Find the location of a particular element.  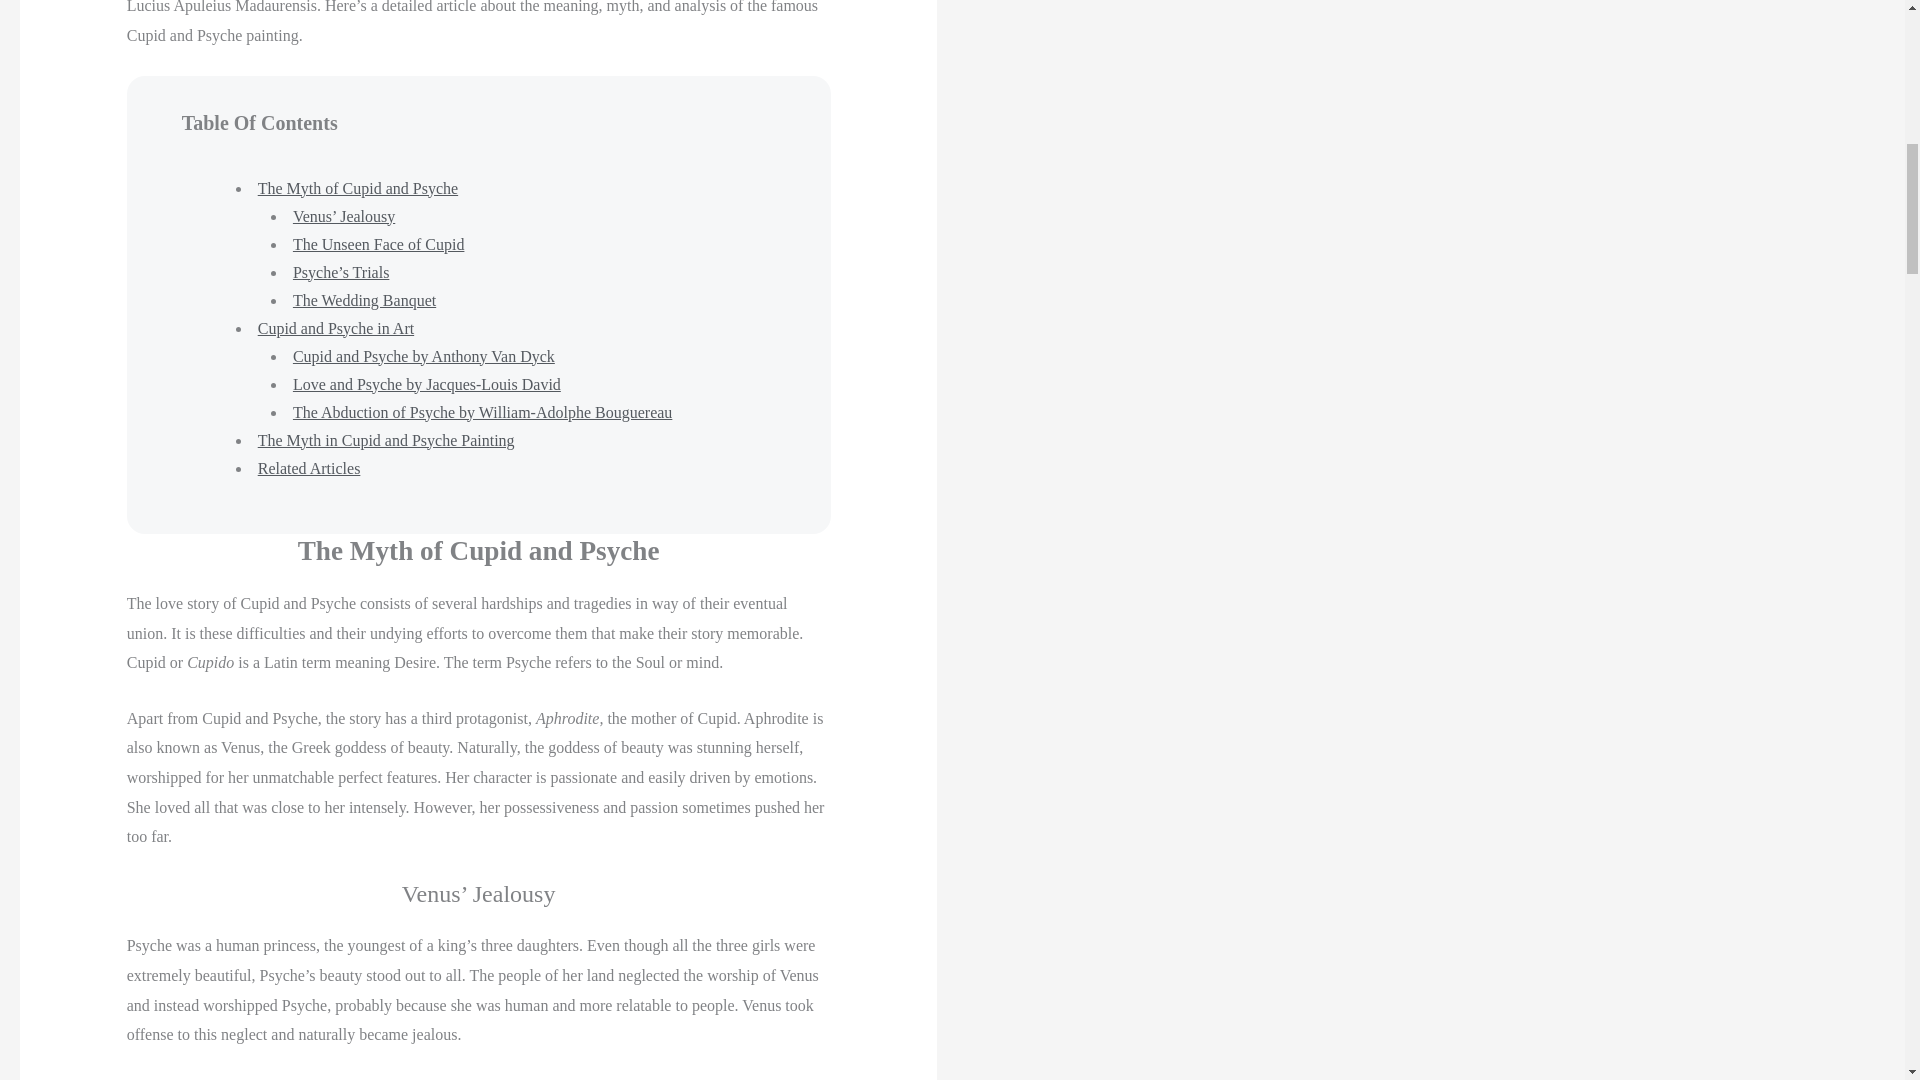

Cupid and Psyche in Art is located at coordinates (336, 328).